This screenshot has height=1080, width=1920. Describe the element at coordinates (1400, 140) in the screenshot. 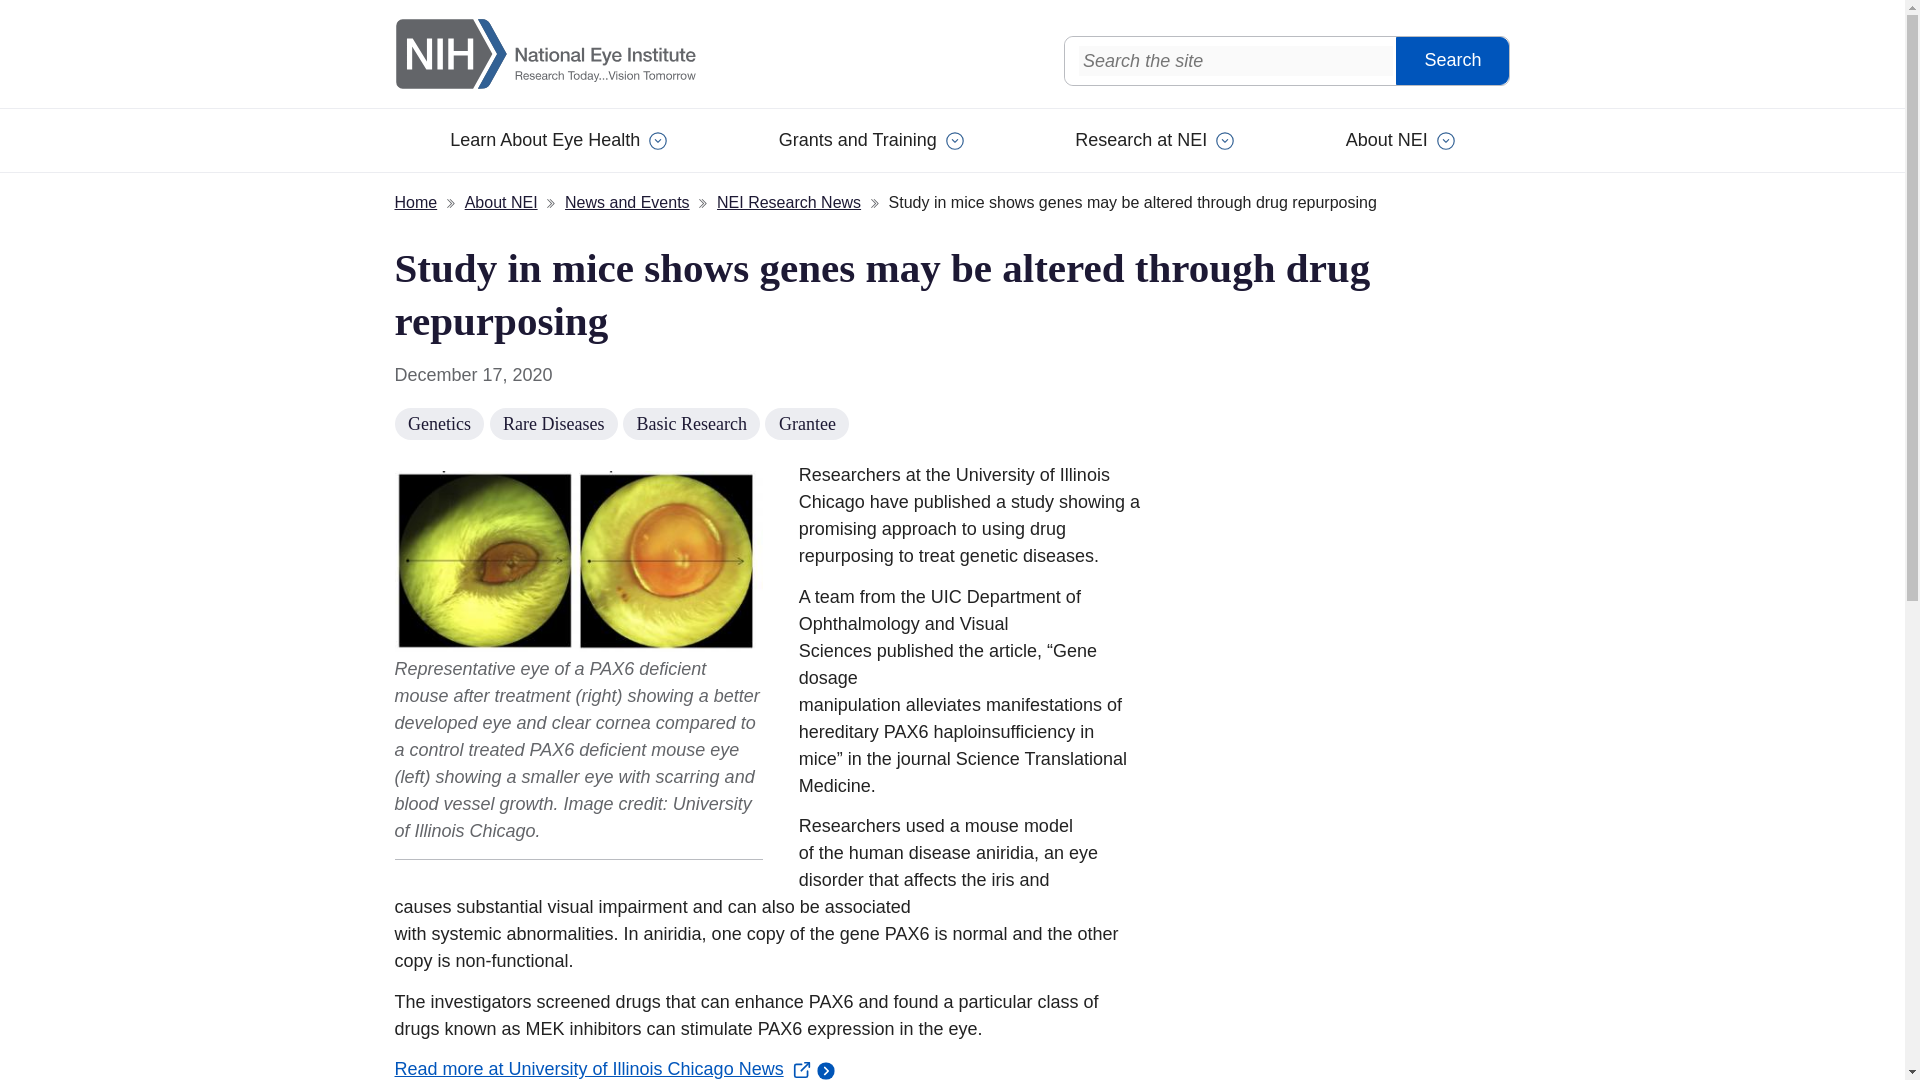

I see `About NEI` at that location.